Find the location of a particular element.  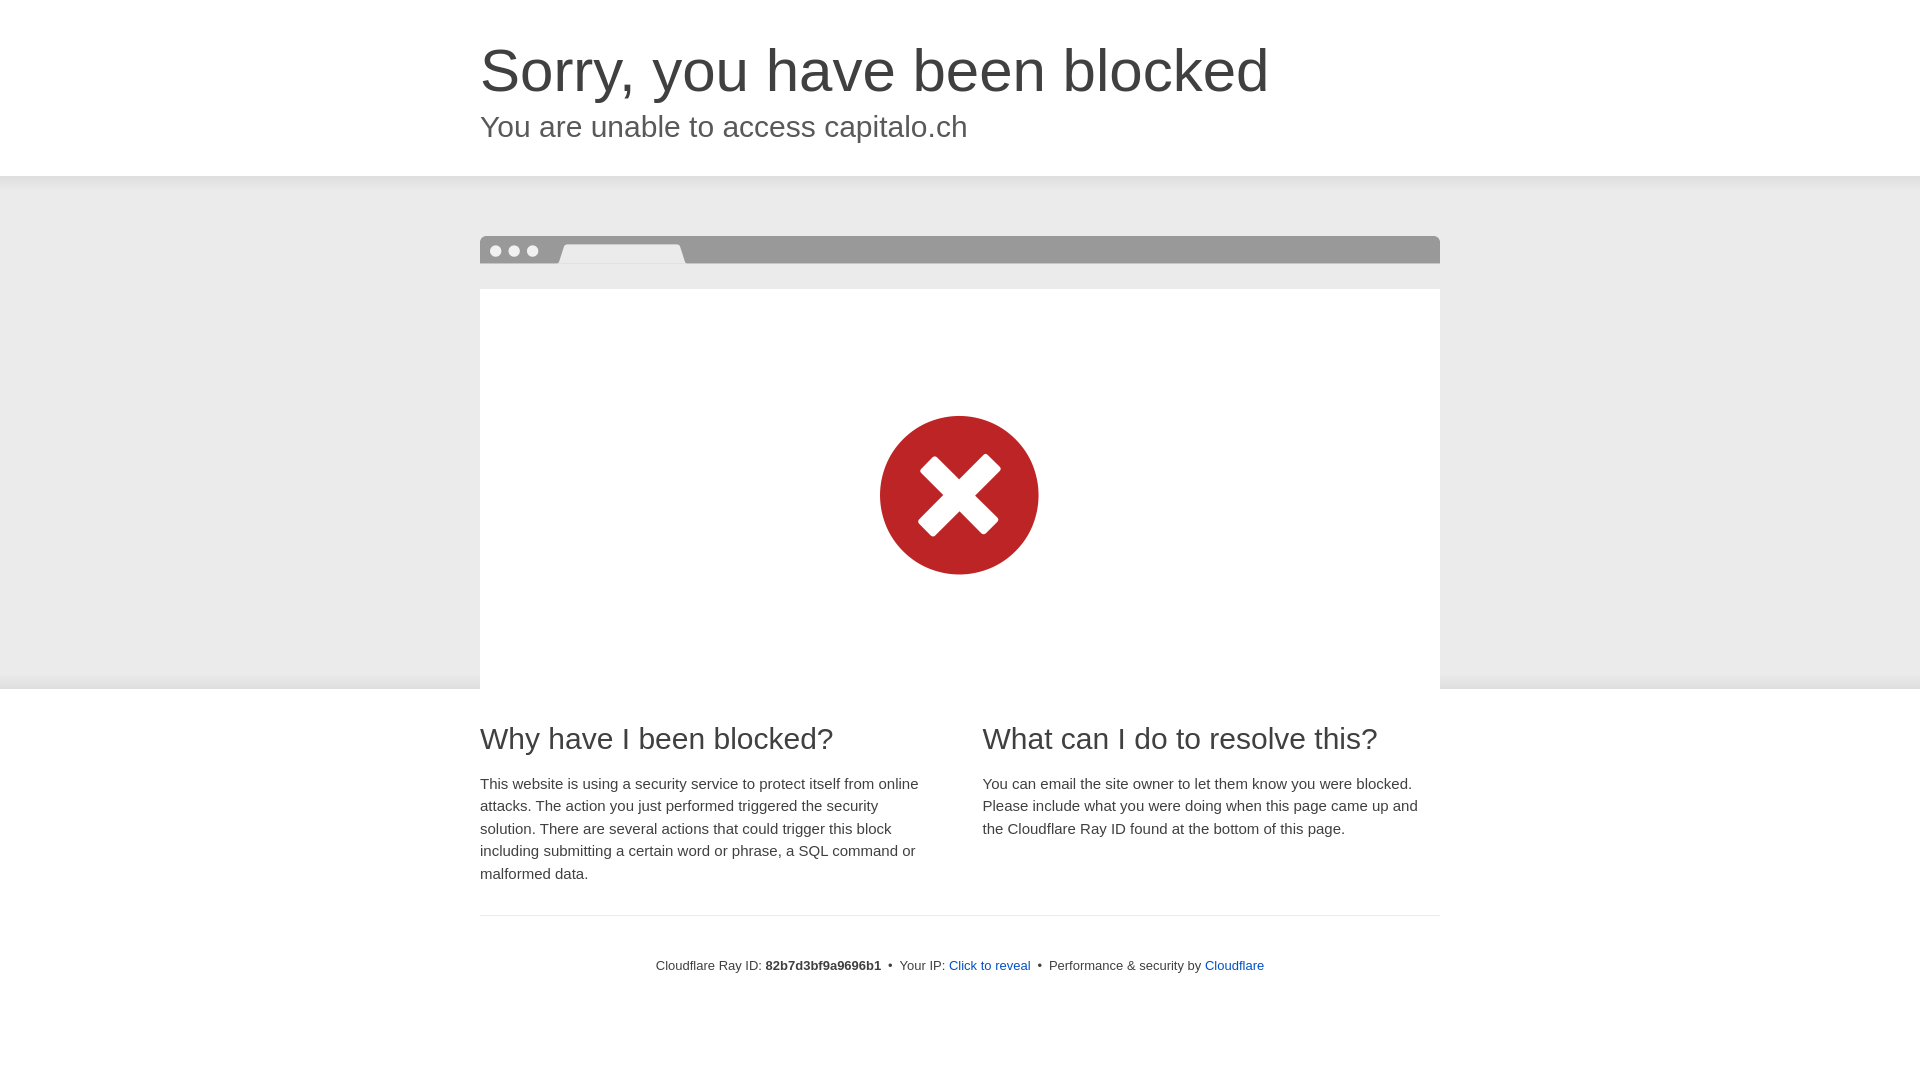

Cloudflare is located at coordinates (1234, 966).